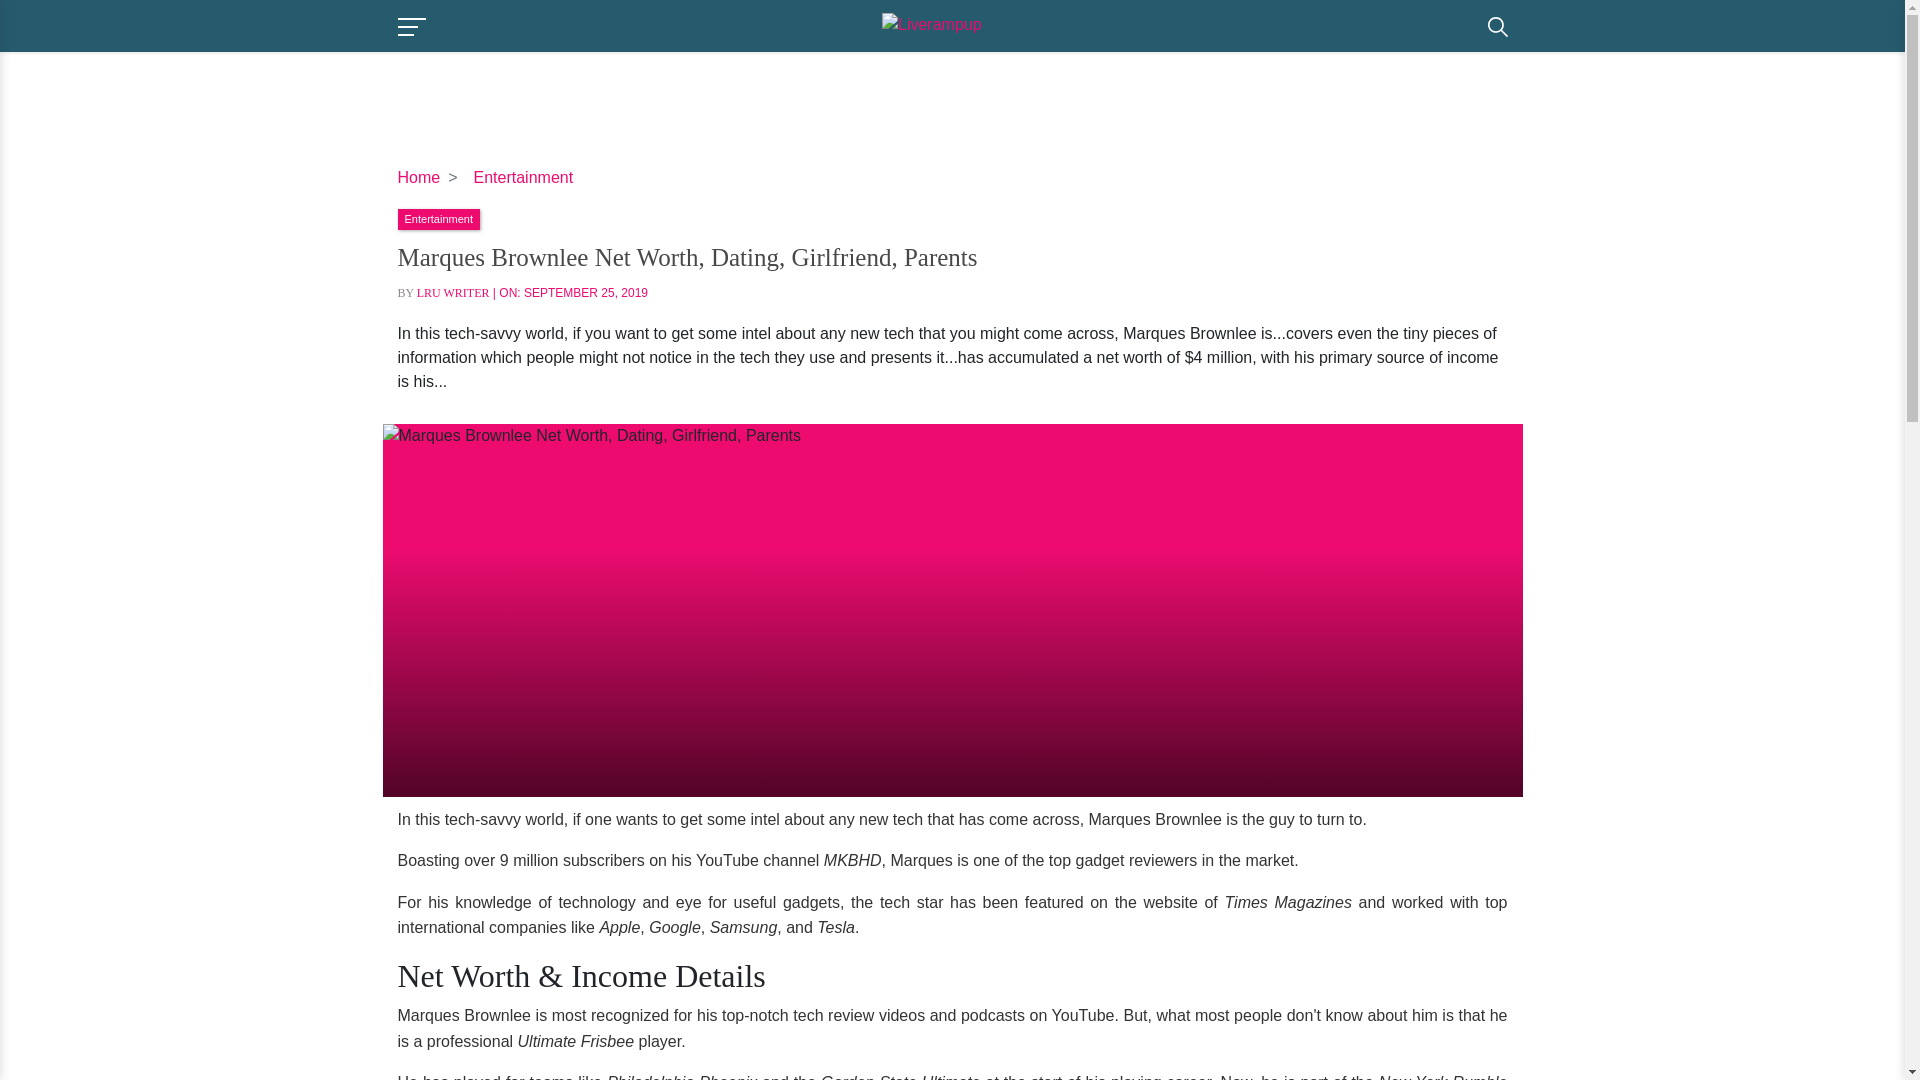 The image size is (1920, 1080). I want to click on Entertainment, so click(524, 176).